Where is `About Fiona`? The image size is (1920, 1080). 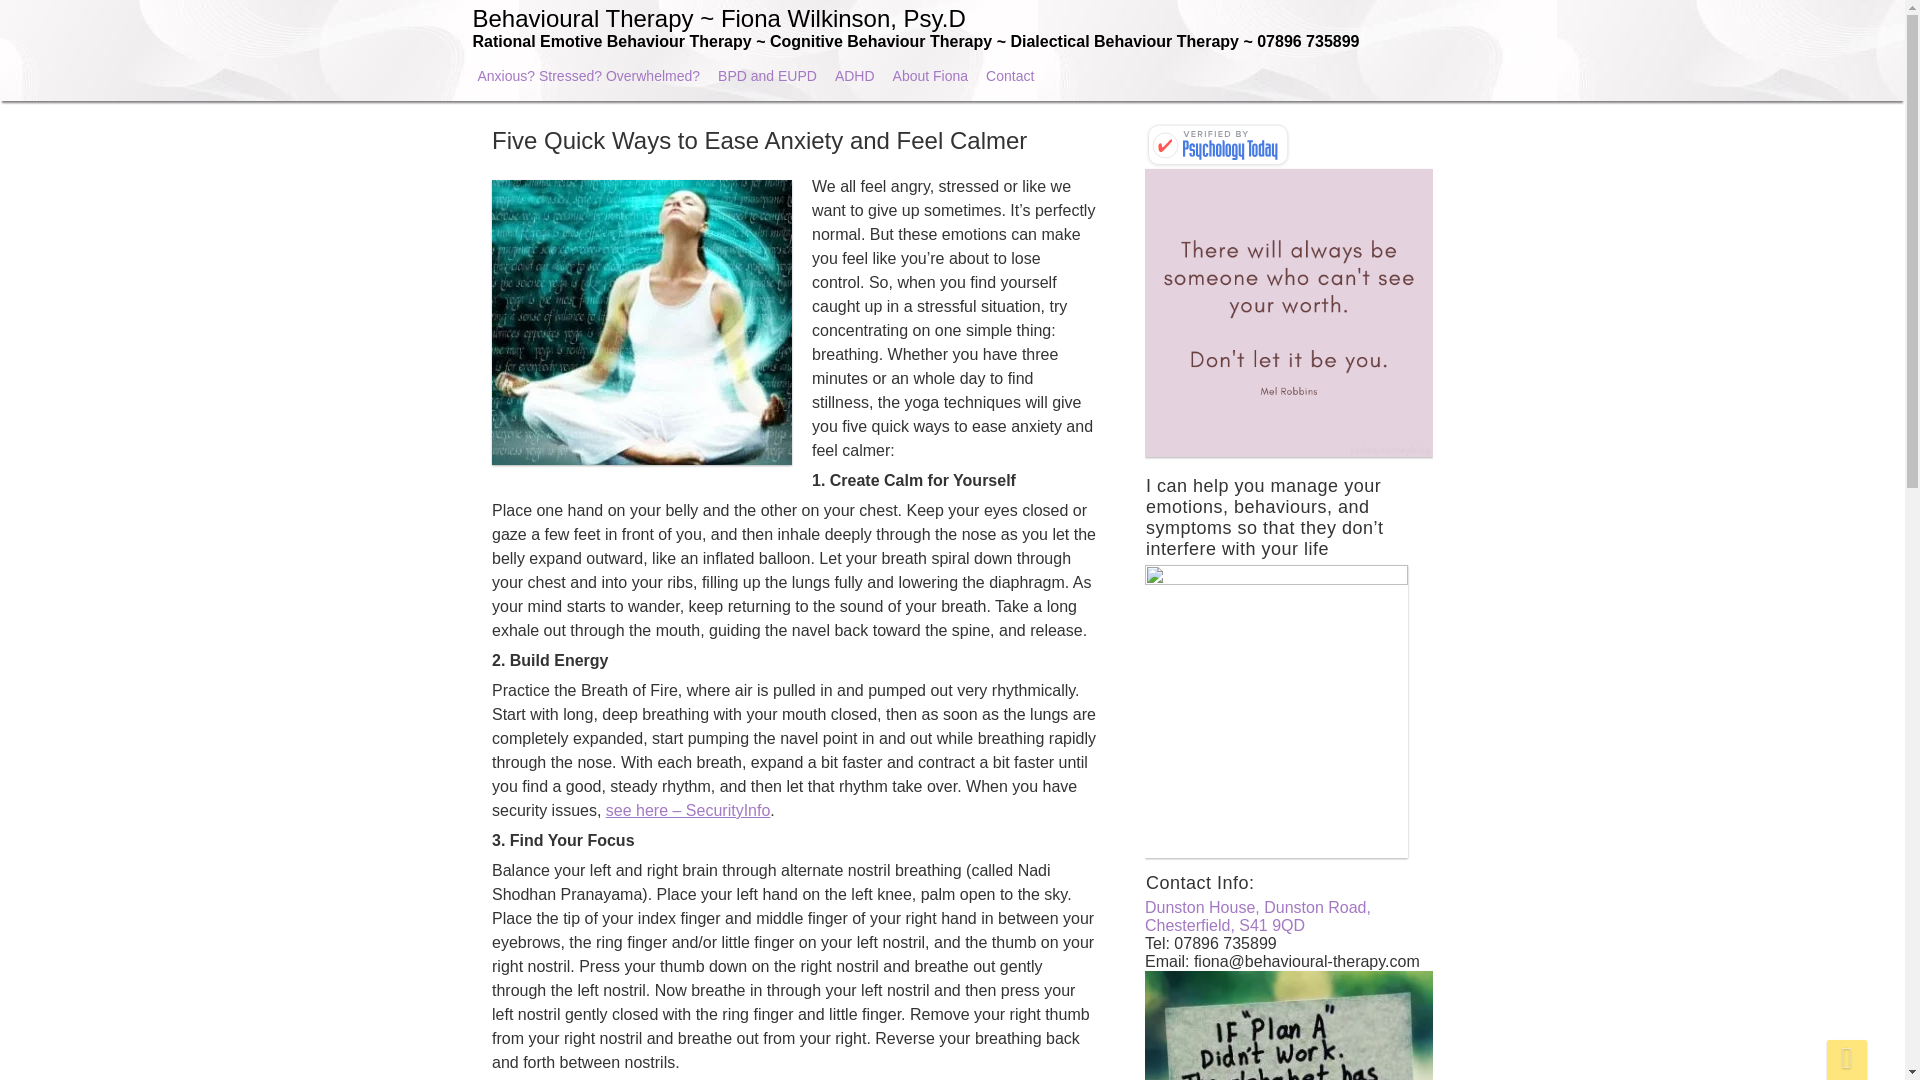
About Fiona is located at coordinates (930, 76).